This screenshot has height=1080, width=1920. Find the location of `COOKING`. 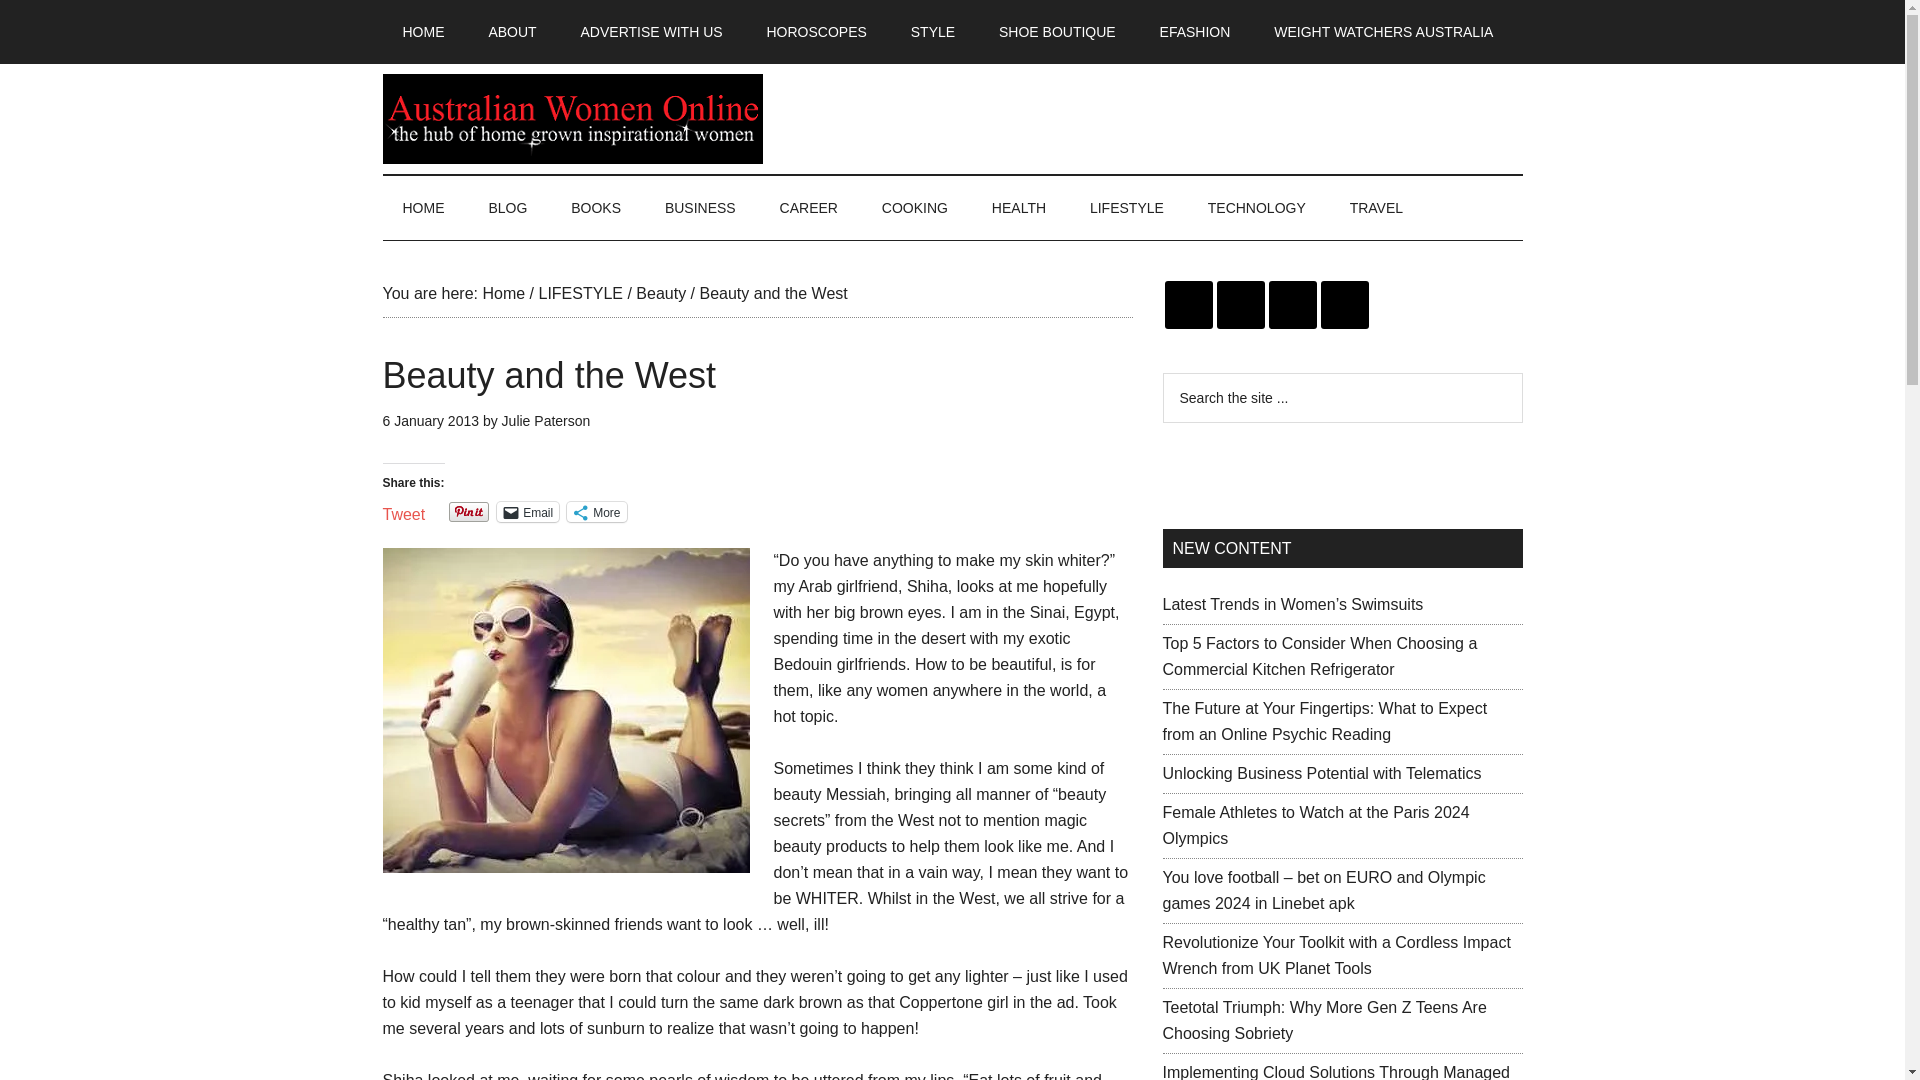

COOKING is located at coordinates (914, 208).